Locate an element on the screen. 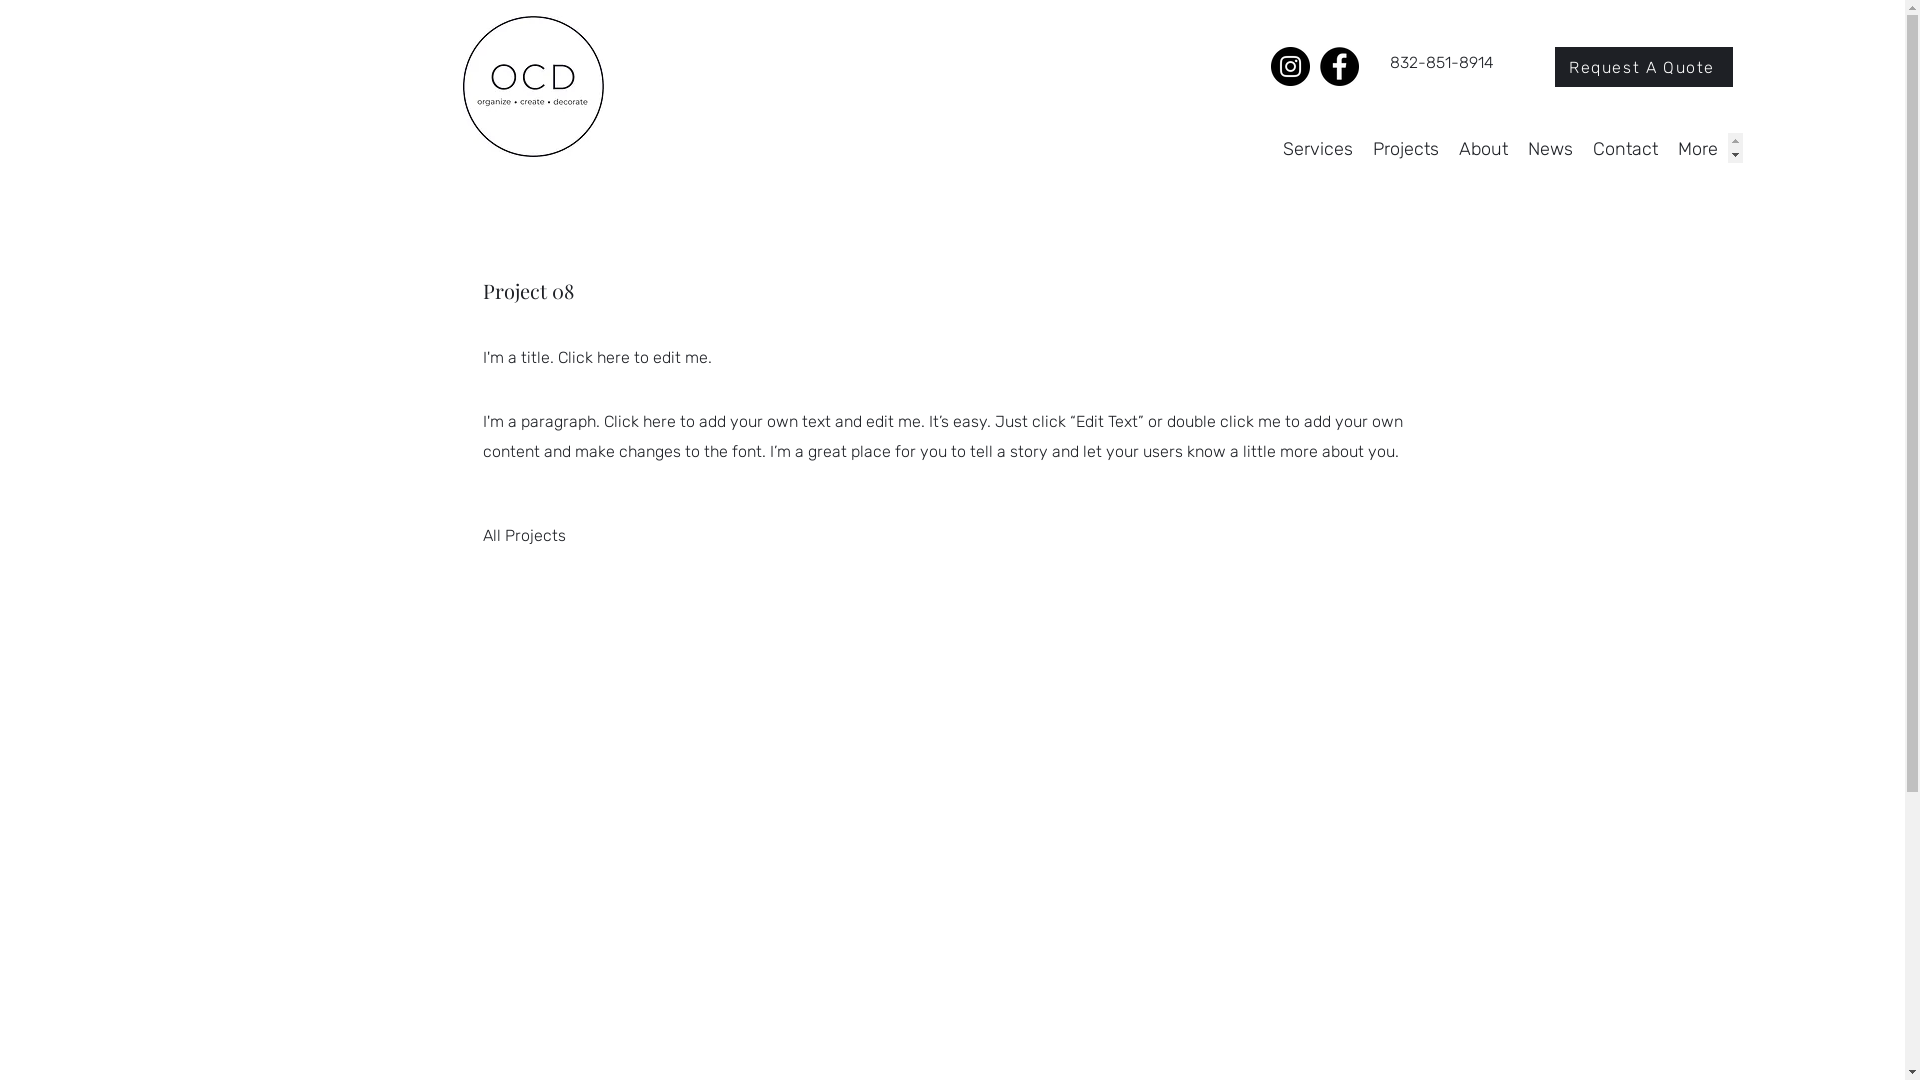  Contact is located at coordinates (1626, 148).